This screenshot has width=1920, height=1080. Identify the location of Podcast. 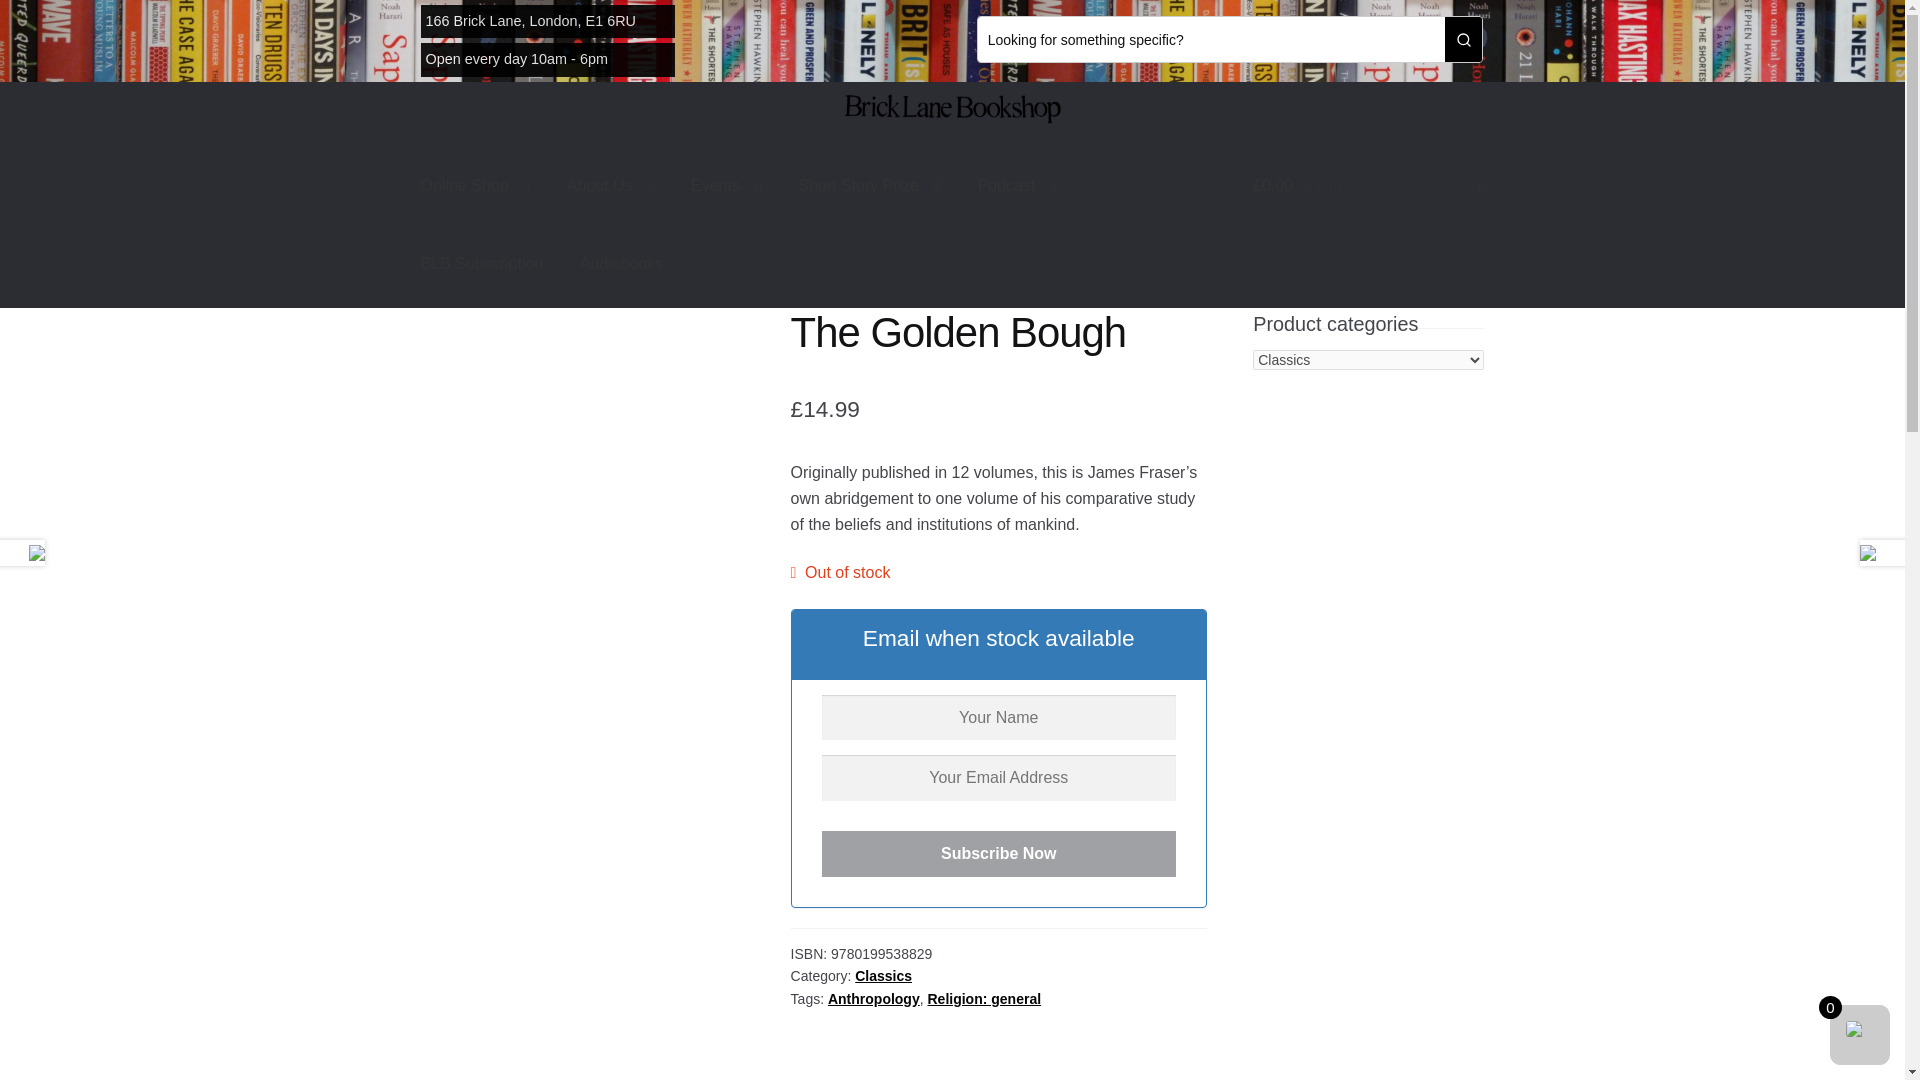
(1017, 185).